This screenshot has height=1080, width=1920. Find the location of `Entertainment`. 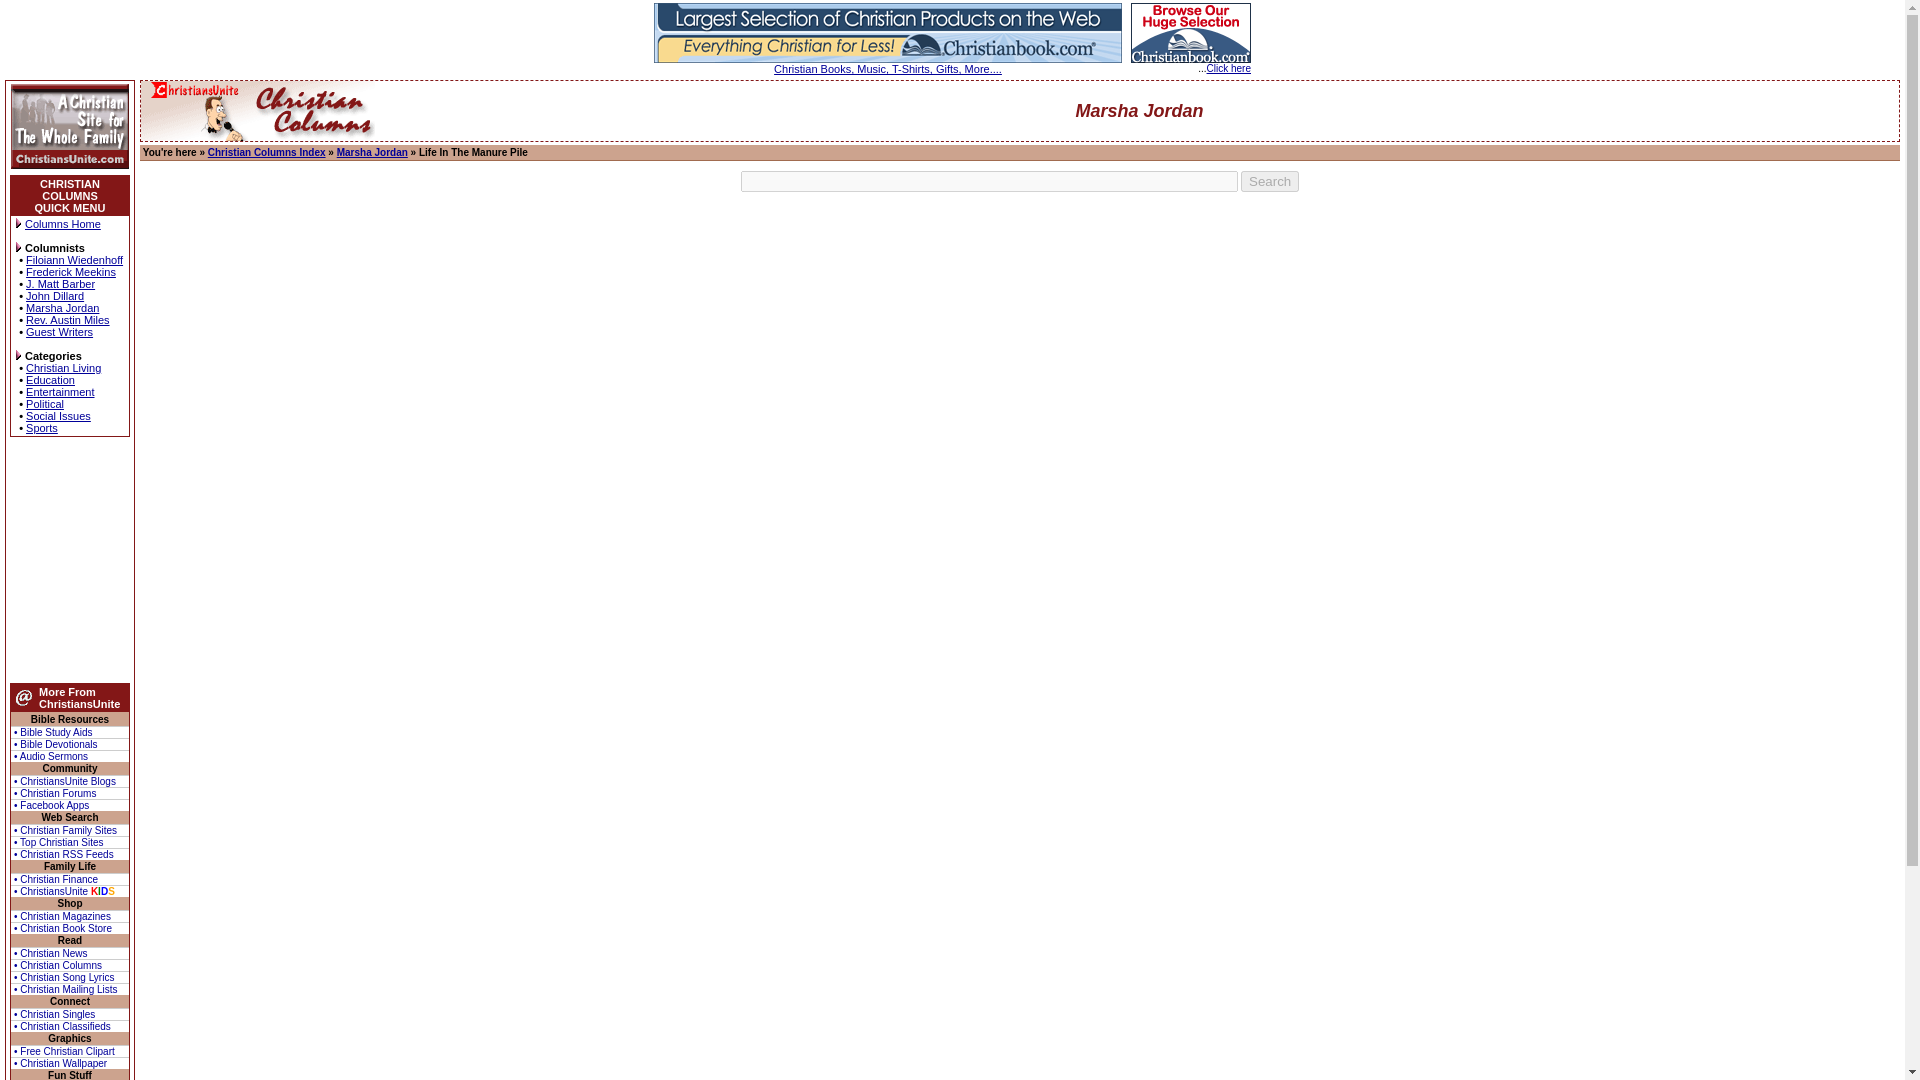

Entertainment is located at coordinates (60, 392).